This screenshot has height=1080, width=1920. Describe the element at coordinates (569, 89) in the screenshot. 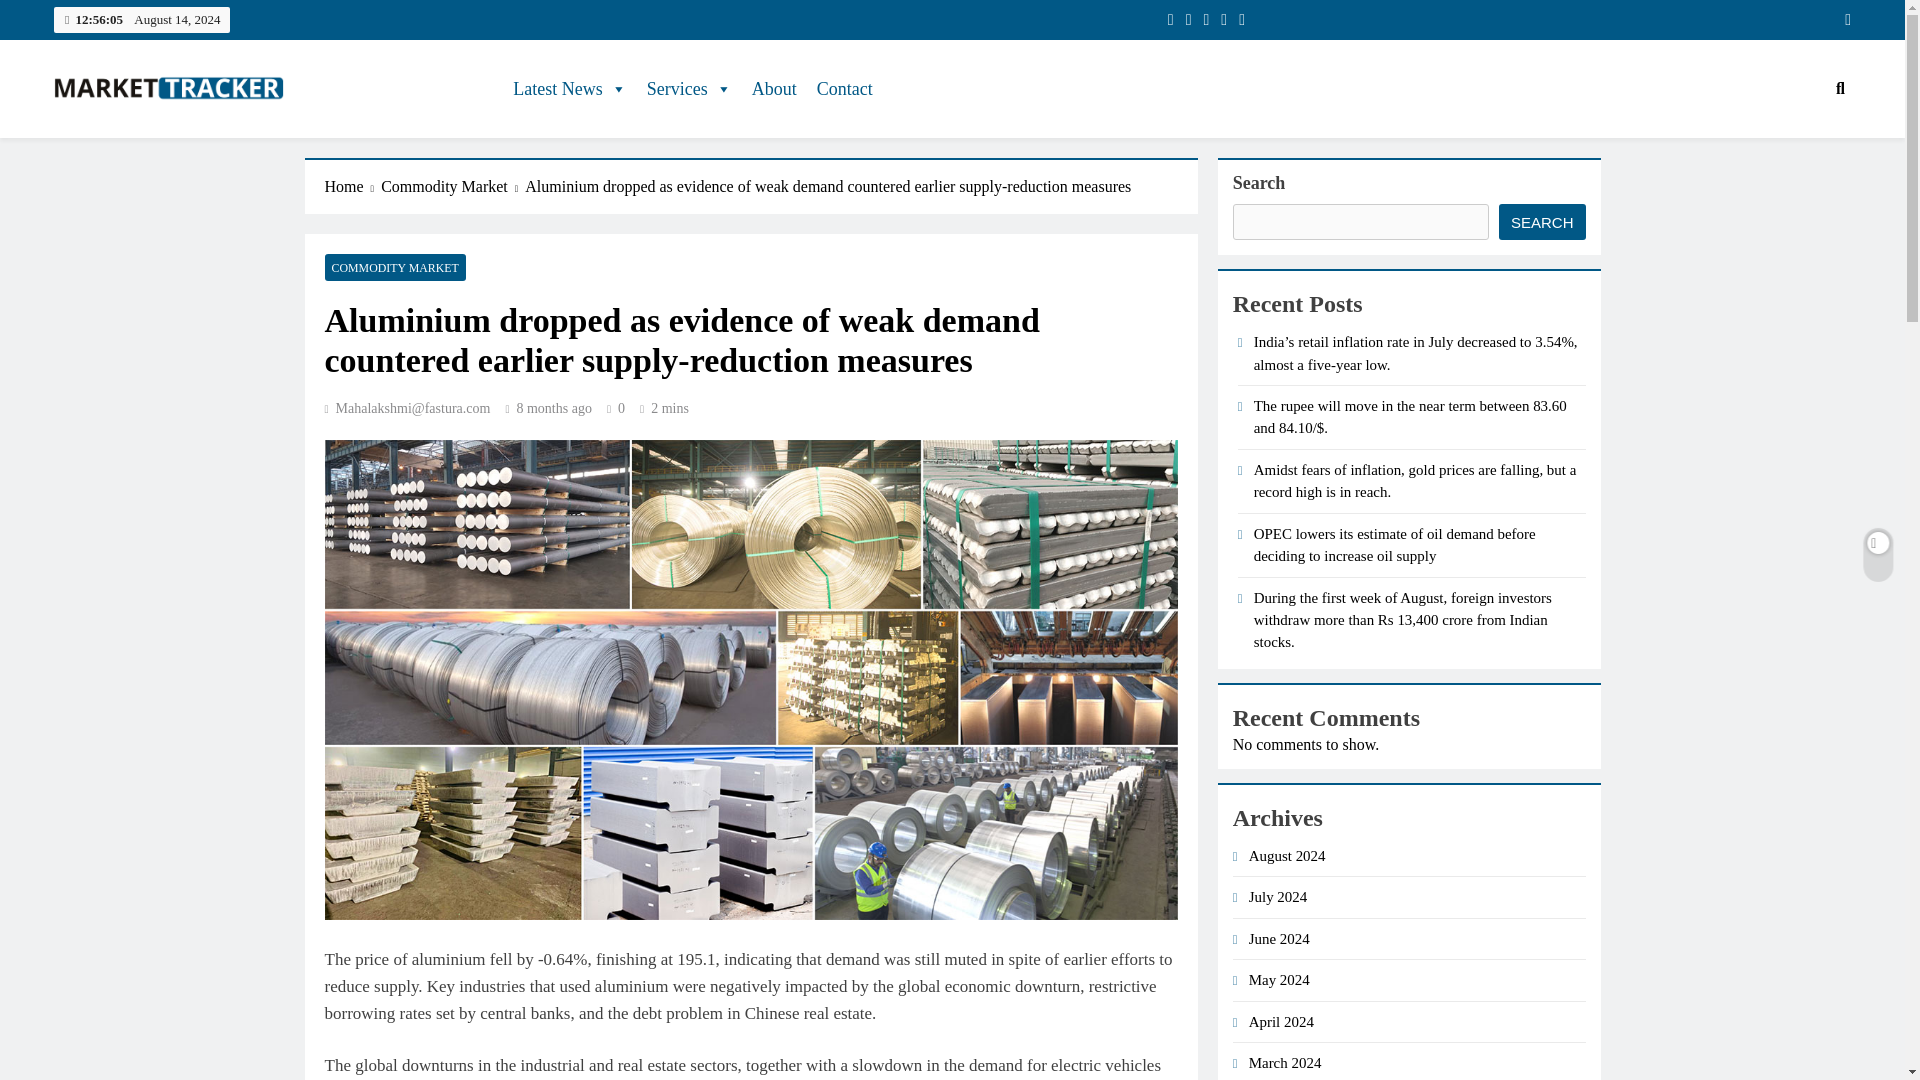

I see `Latest News` at that location.